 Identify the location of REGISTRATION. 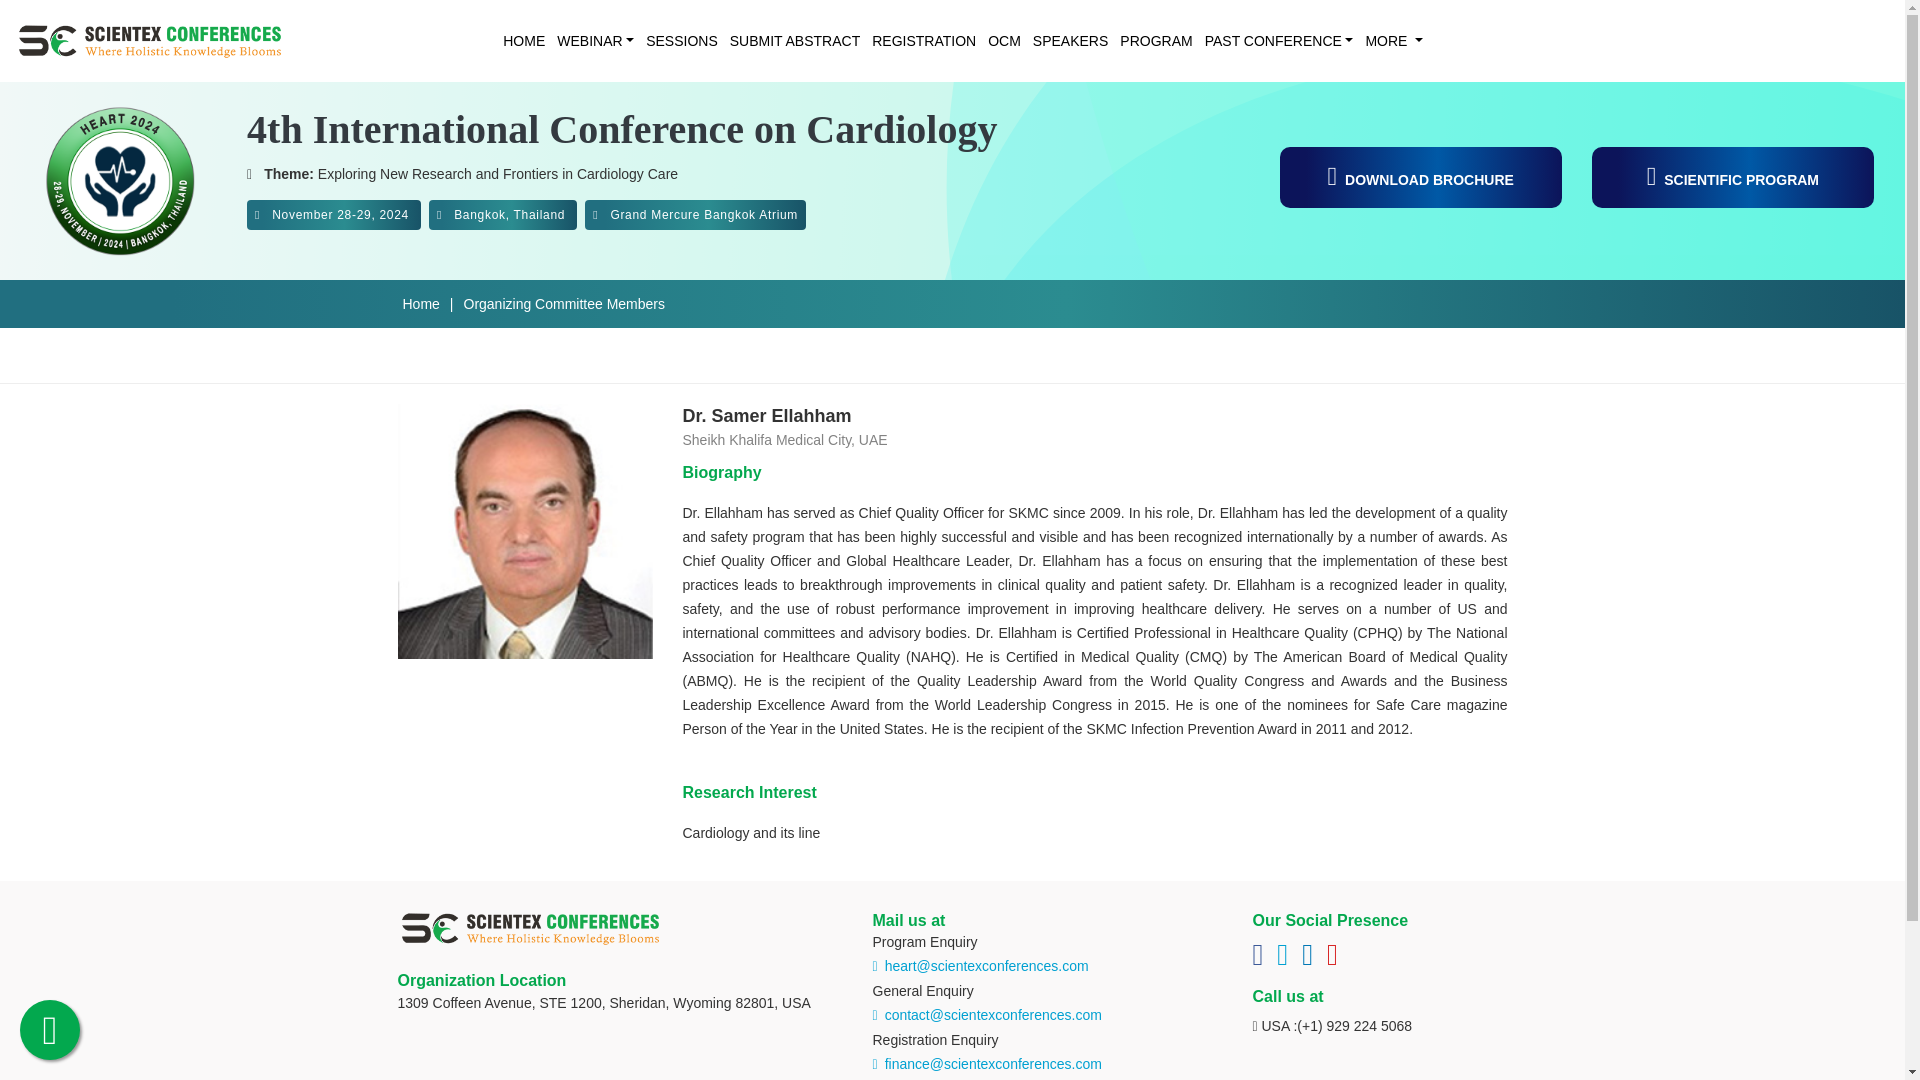
(918, 40).